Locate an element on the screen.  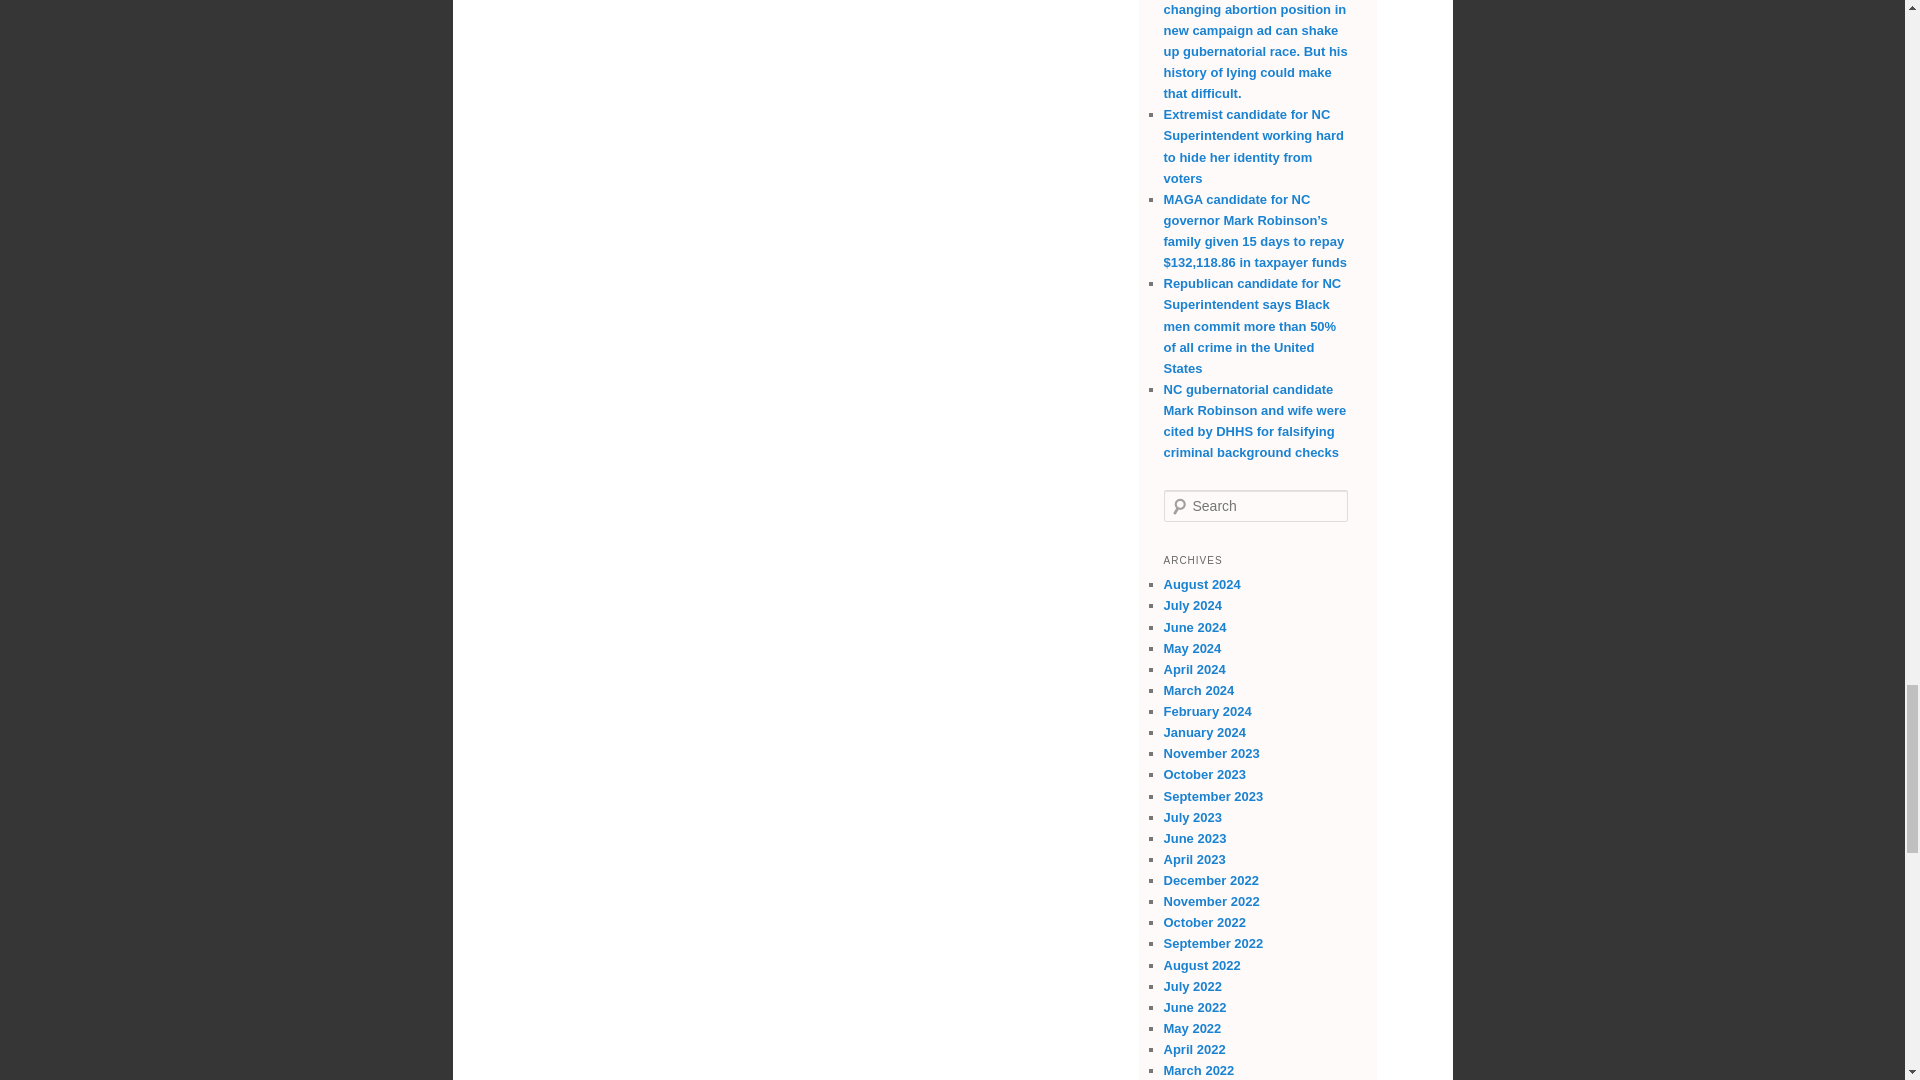
April 2024 is located at coordinates (1194, 670).